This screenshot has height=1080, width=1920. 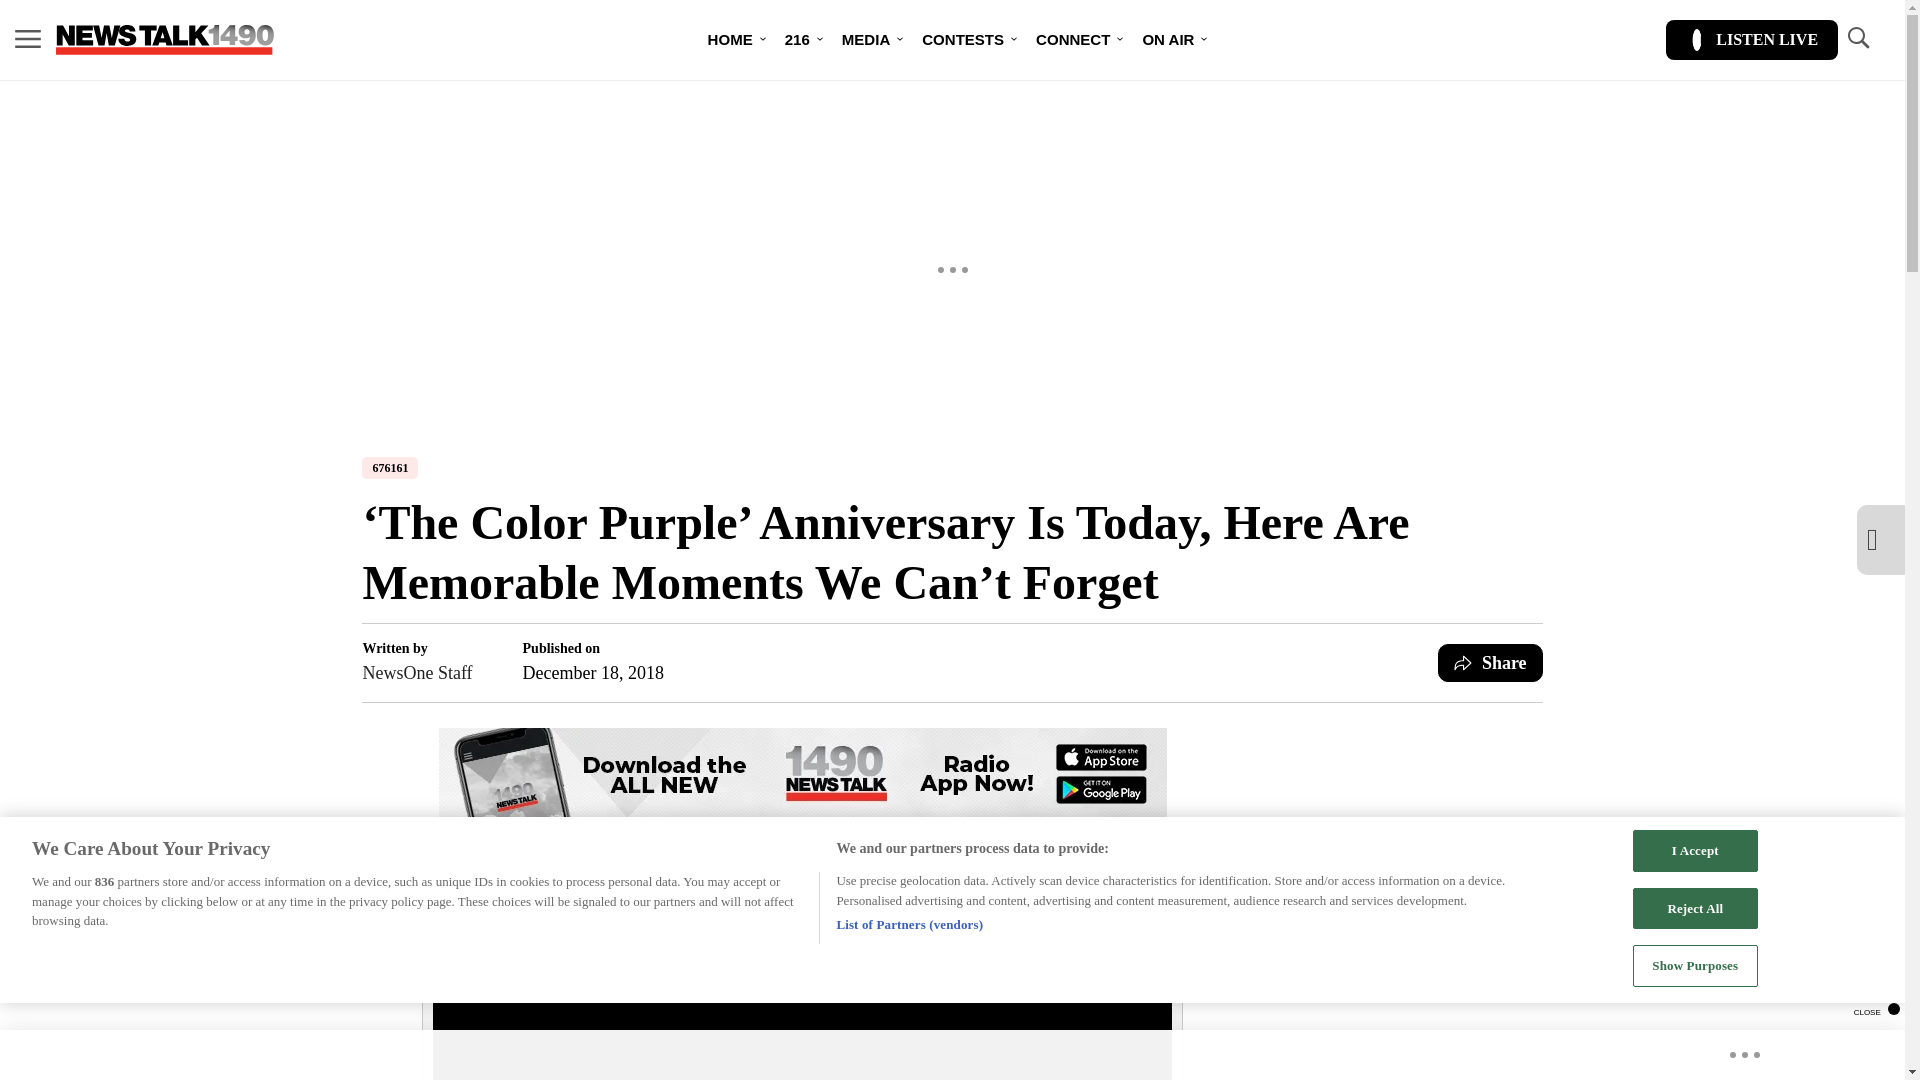 I want to click on TWITTER, so click(x=1036, y=830).